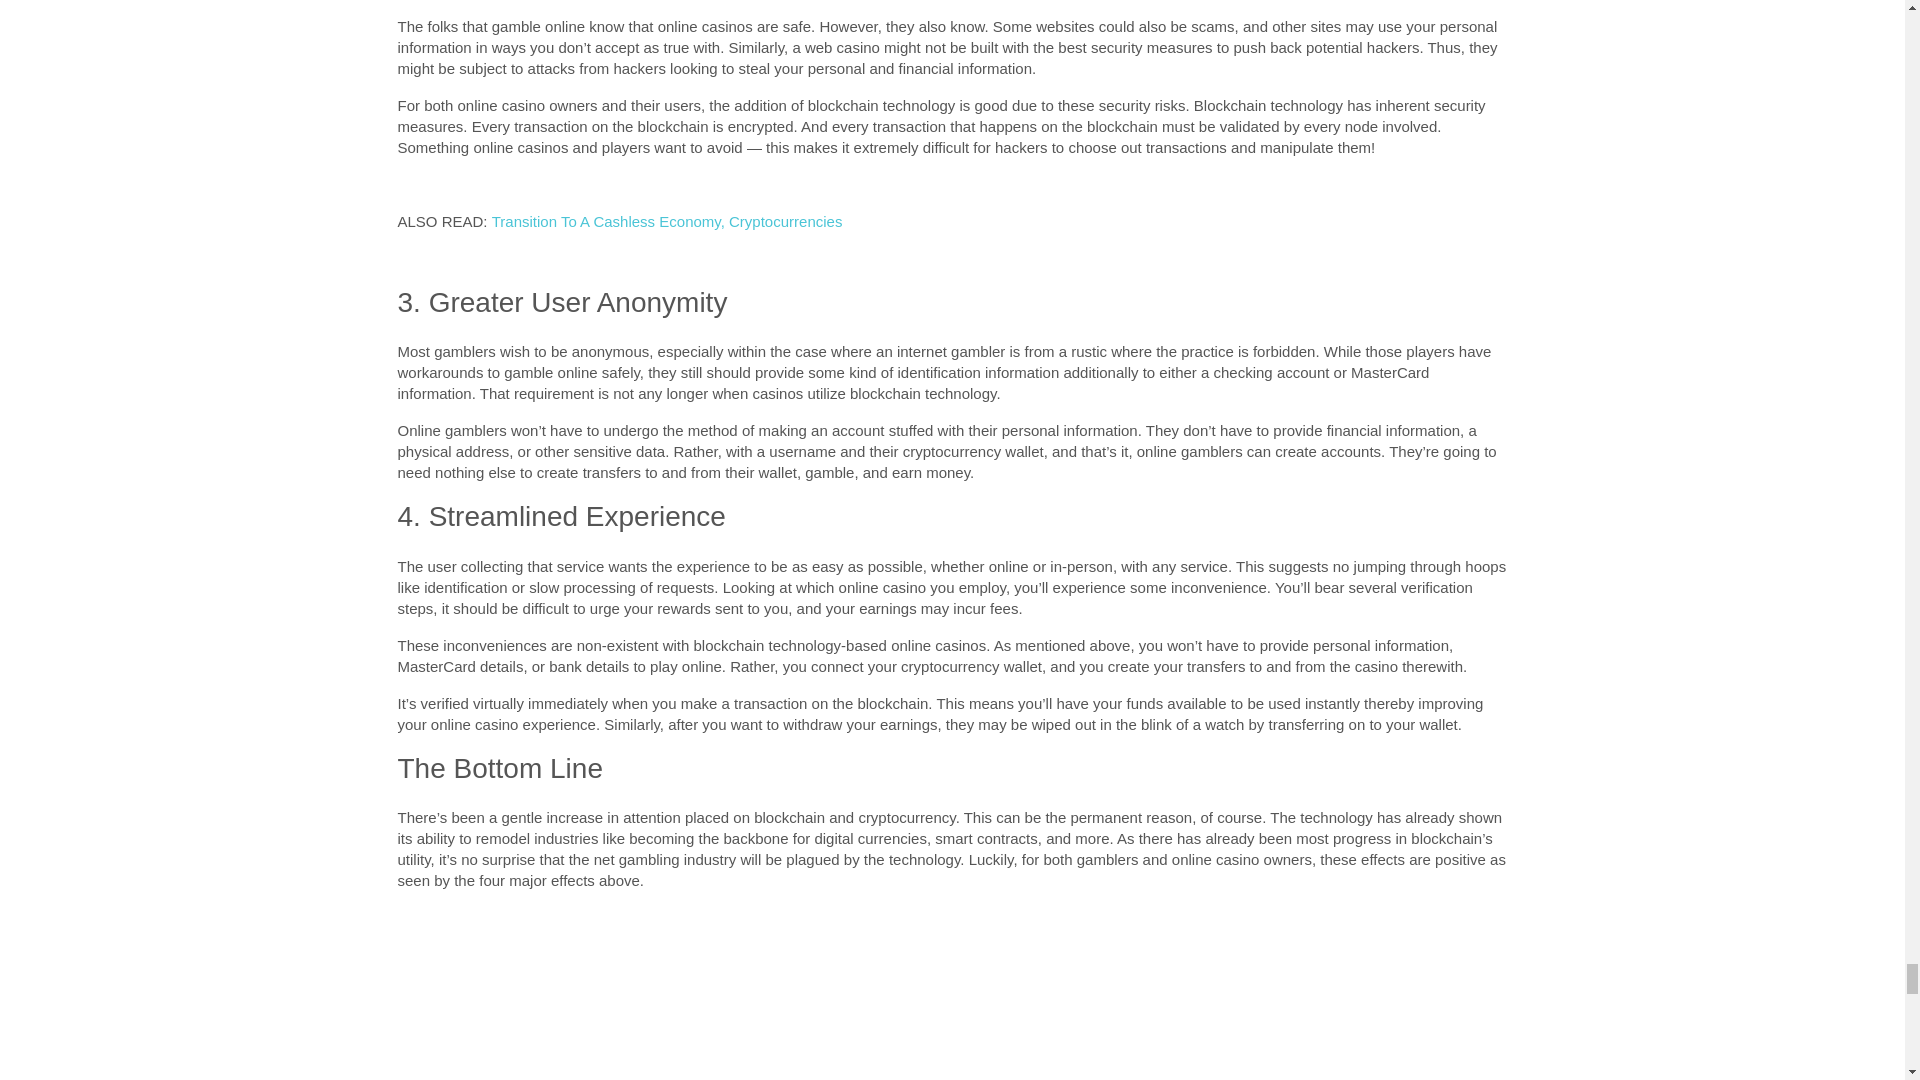 This screenshot has height=1080, width=1920. What do you see at coordinates (762, 1012) in the screenshot?
I see `YouTube player` at bounding box center [762, 1012].